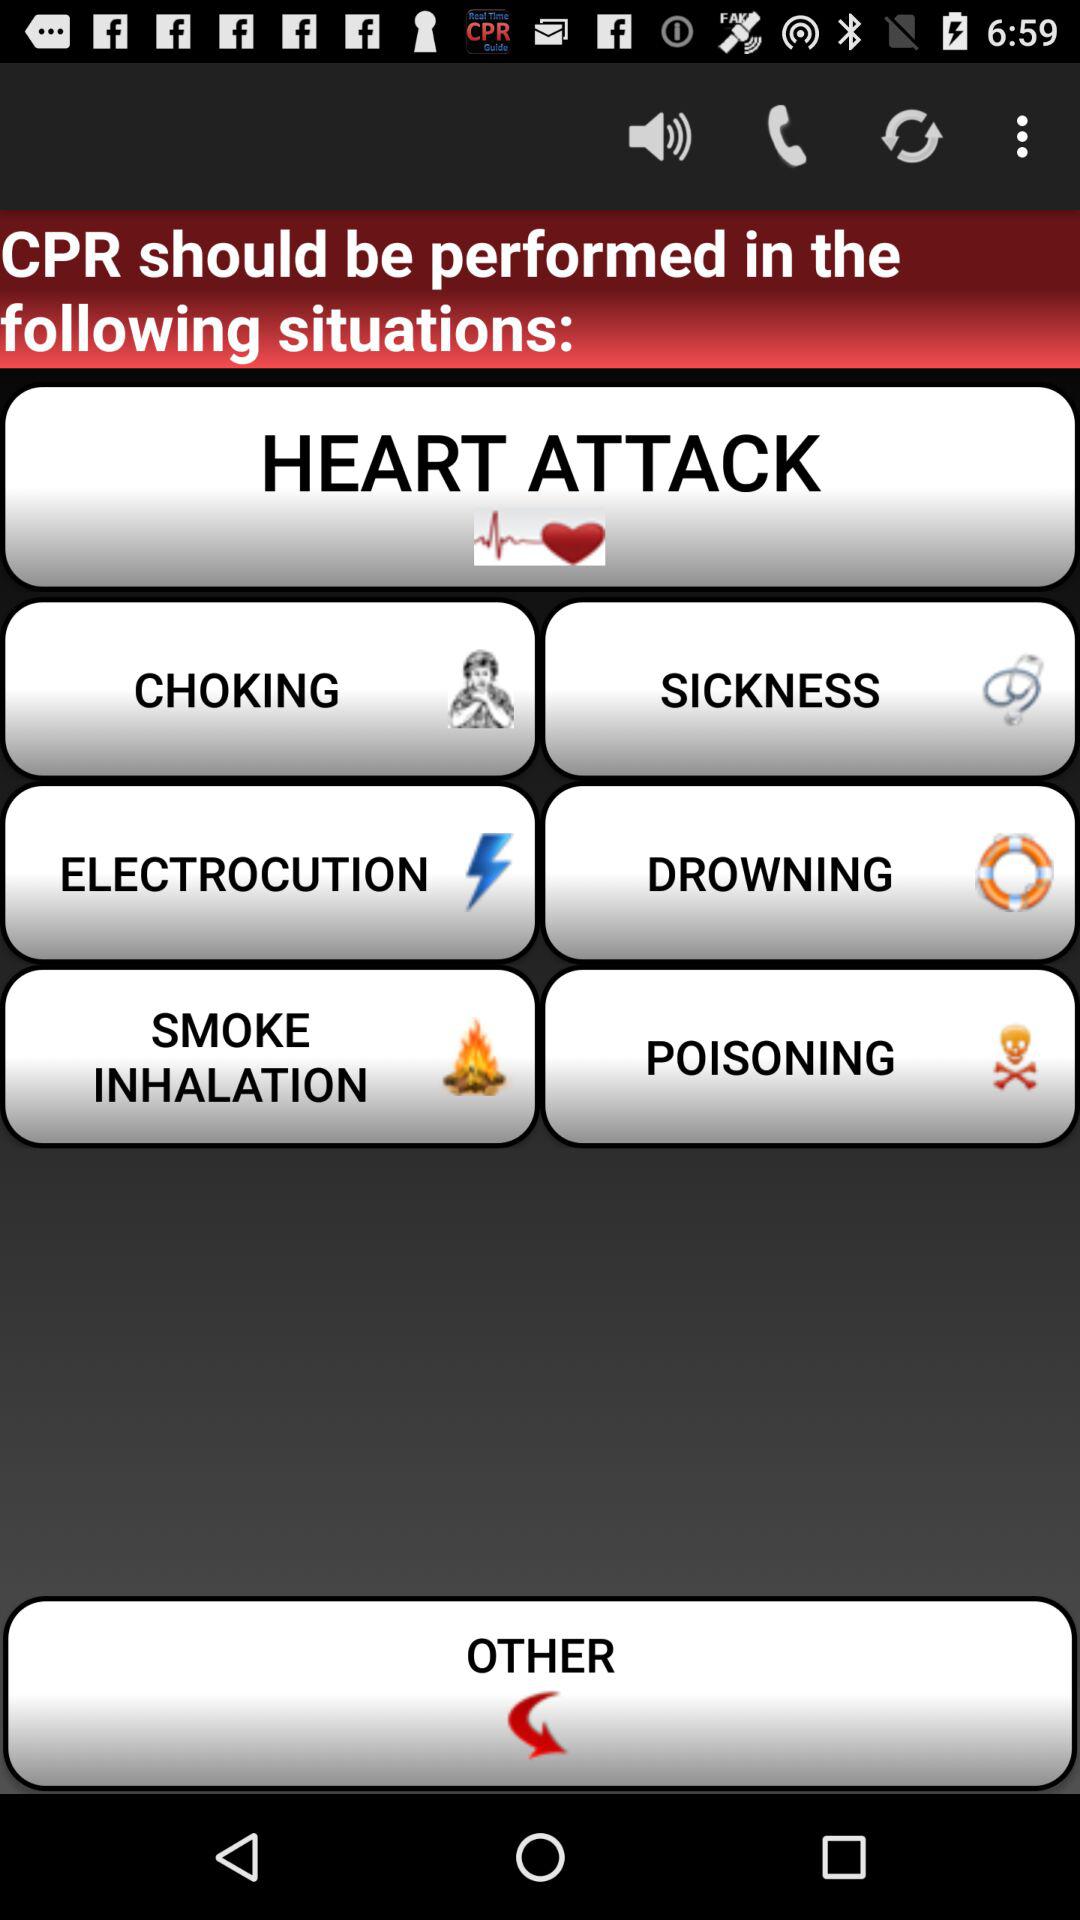 The height and width of the screenshot is (1920, 1080). I want to click on choose poisoning icon, so click(810, 1056).